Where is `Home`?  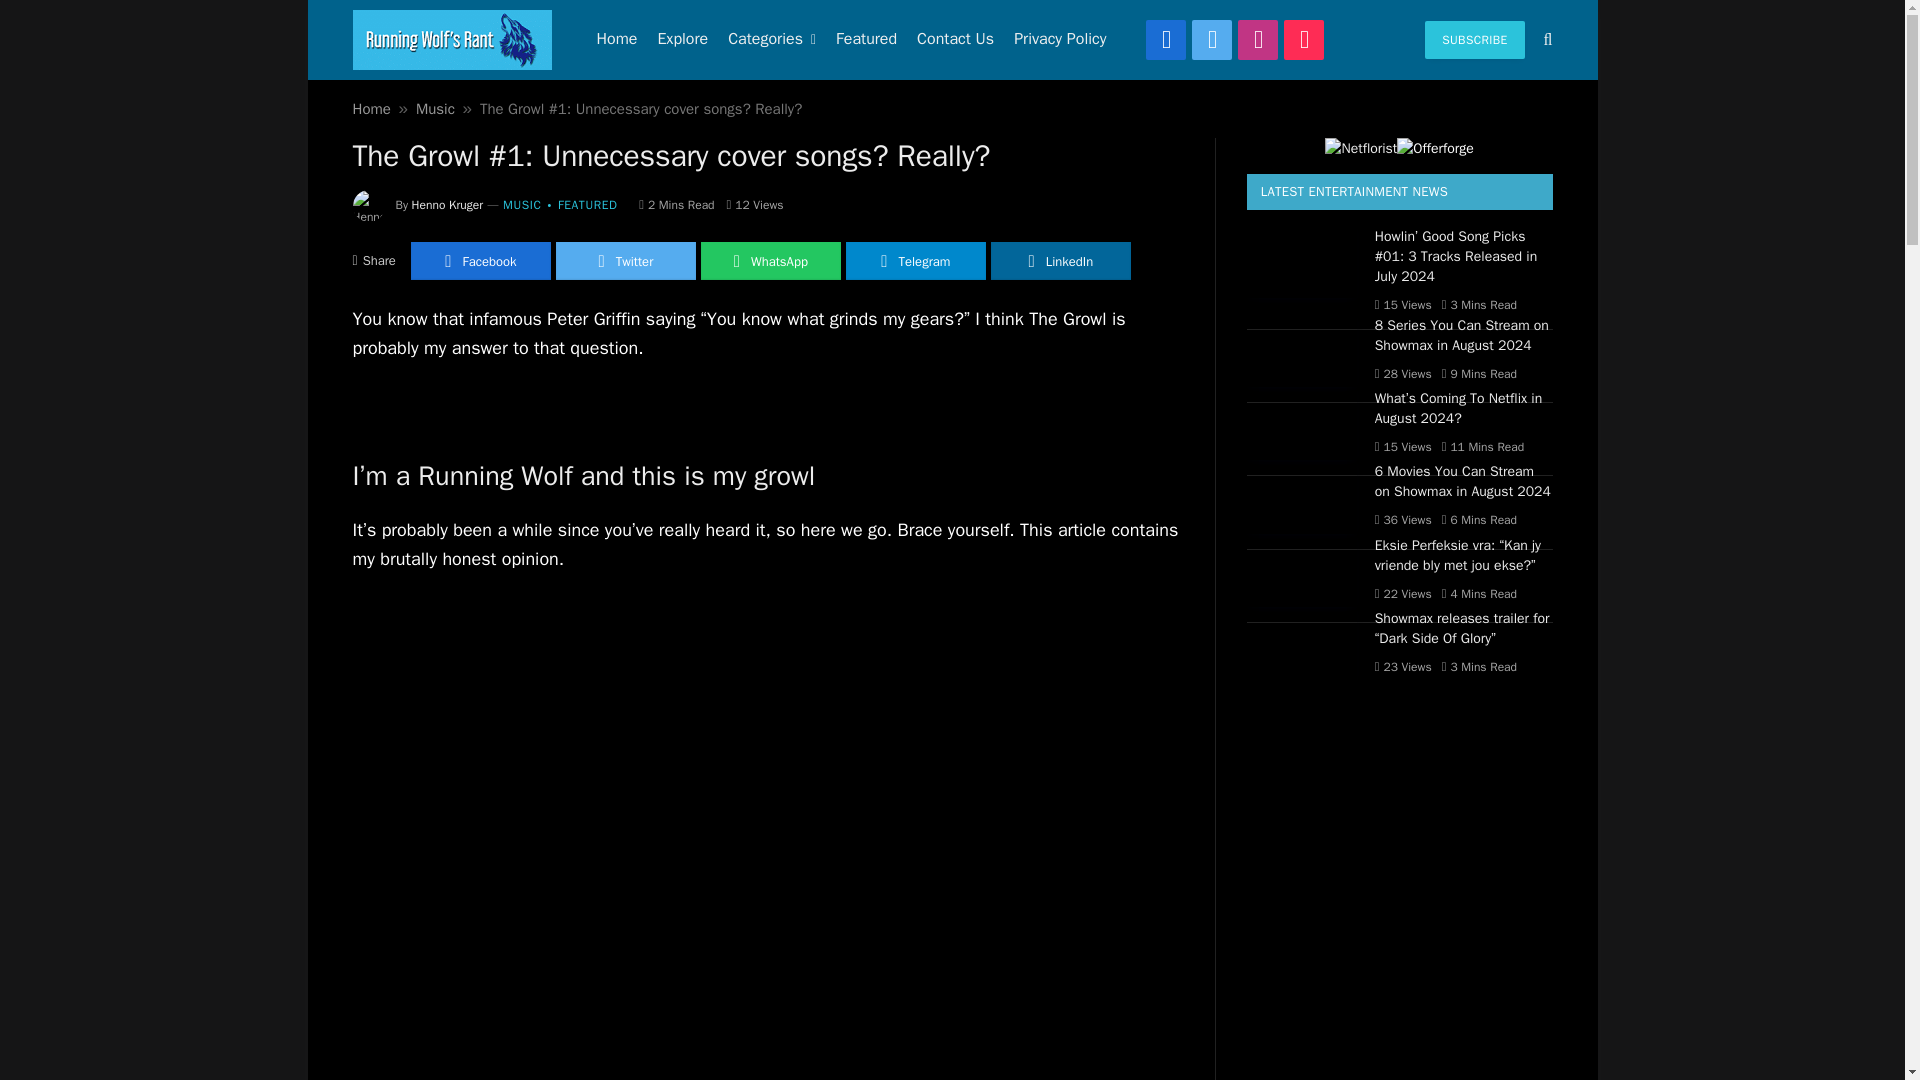
Home is located at coordinates (370, 108).